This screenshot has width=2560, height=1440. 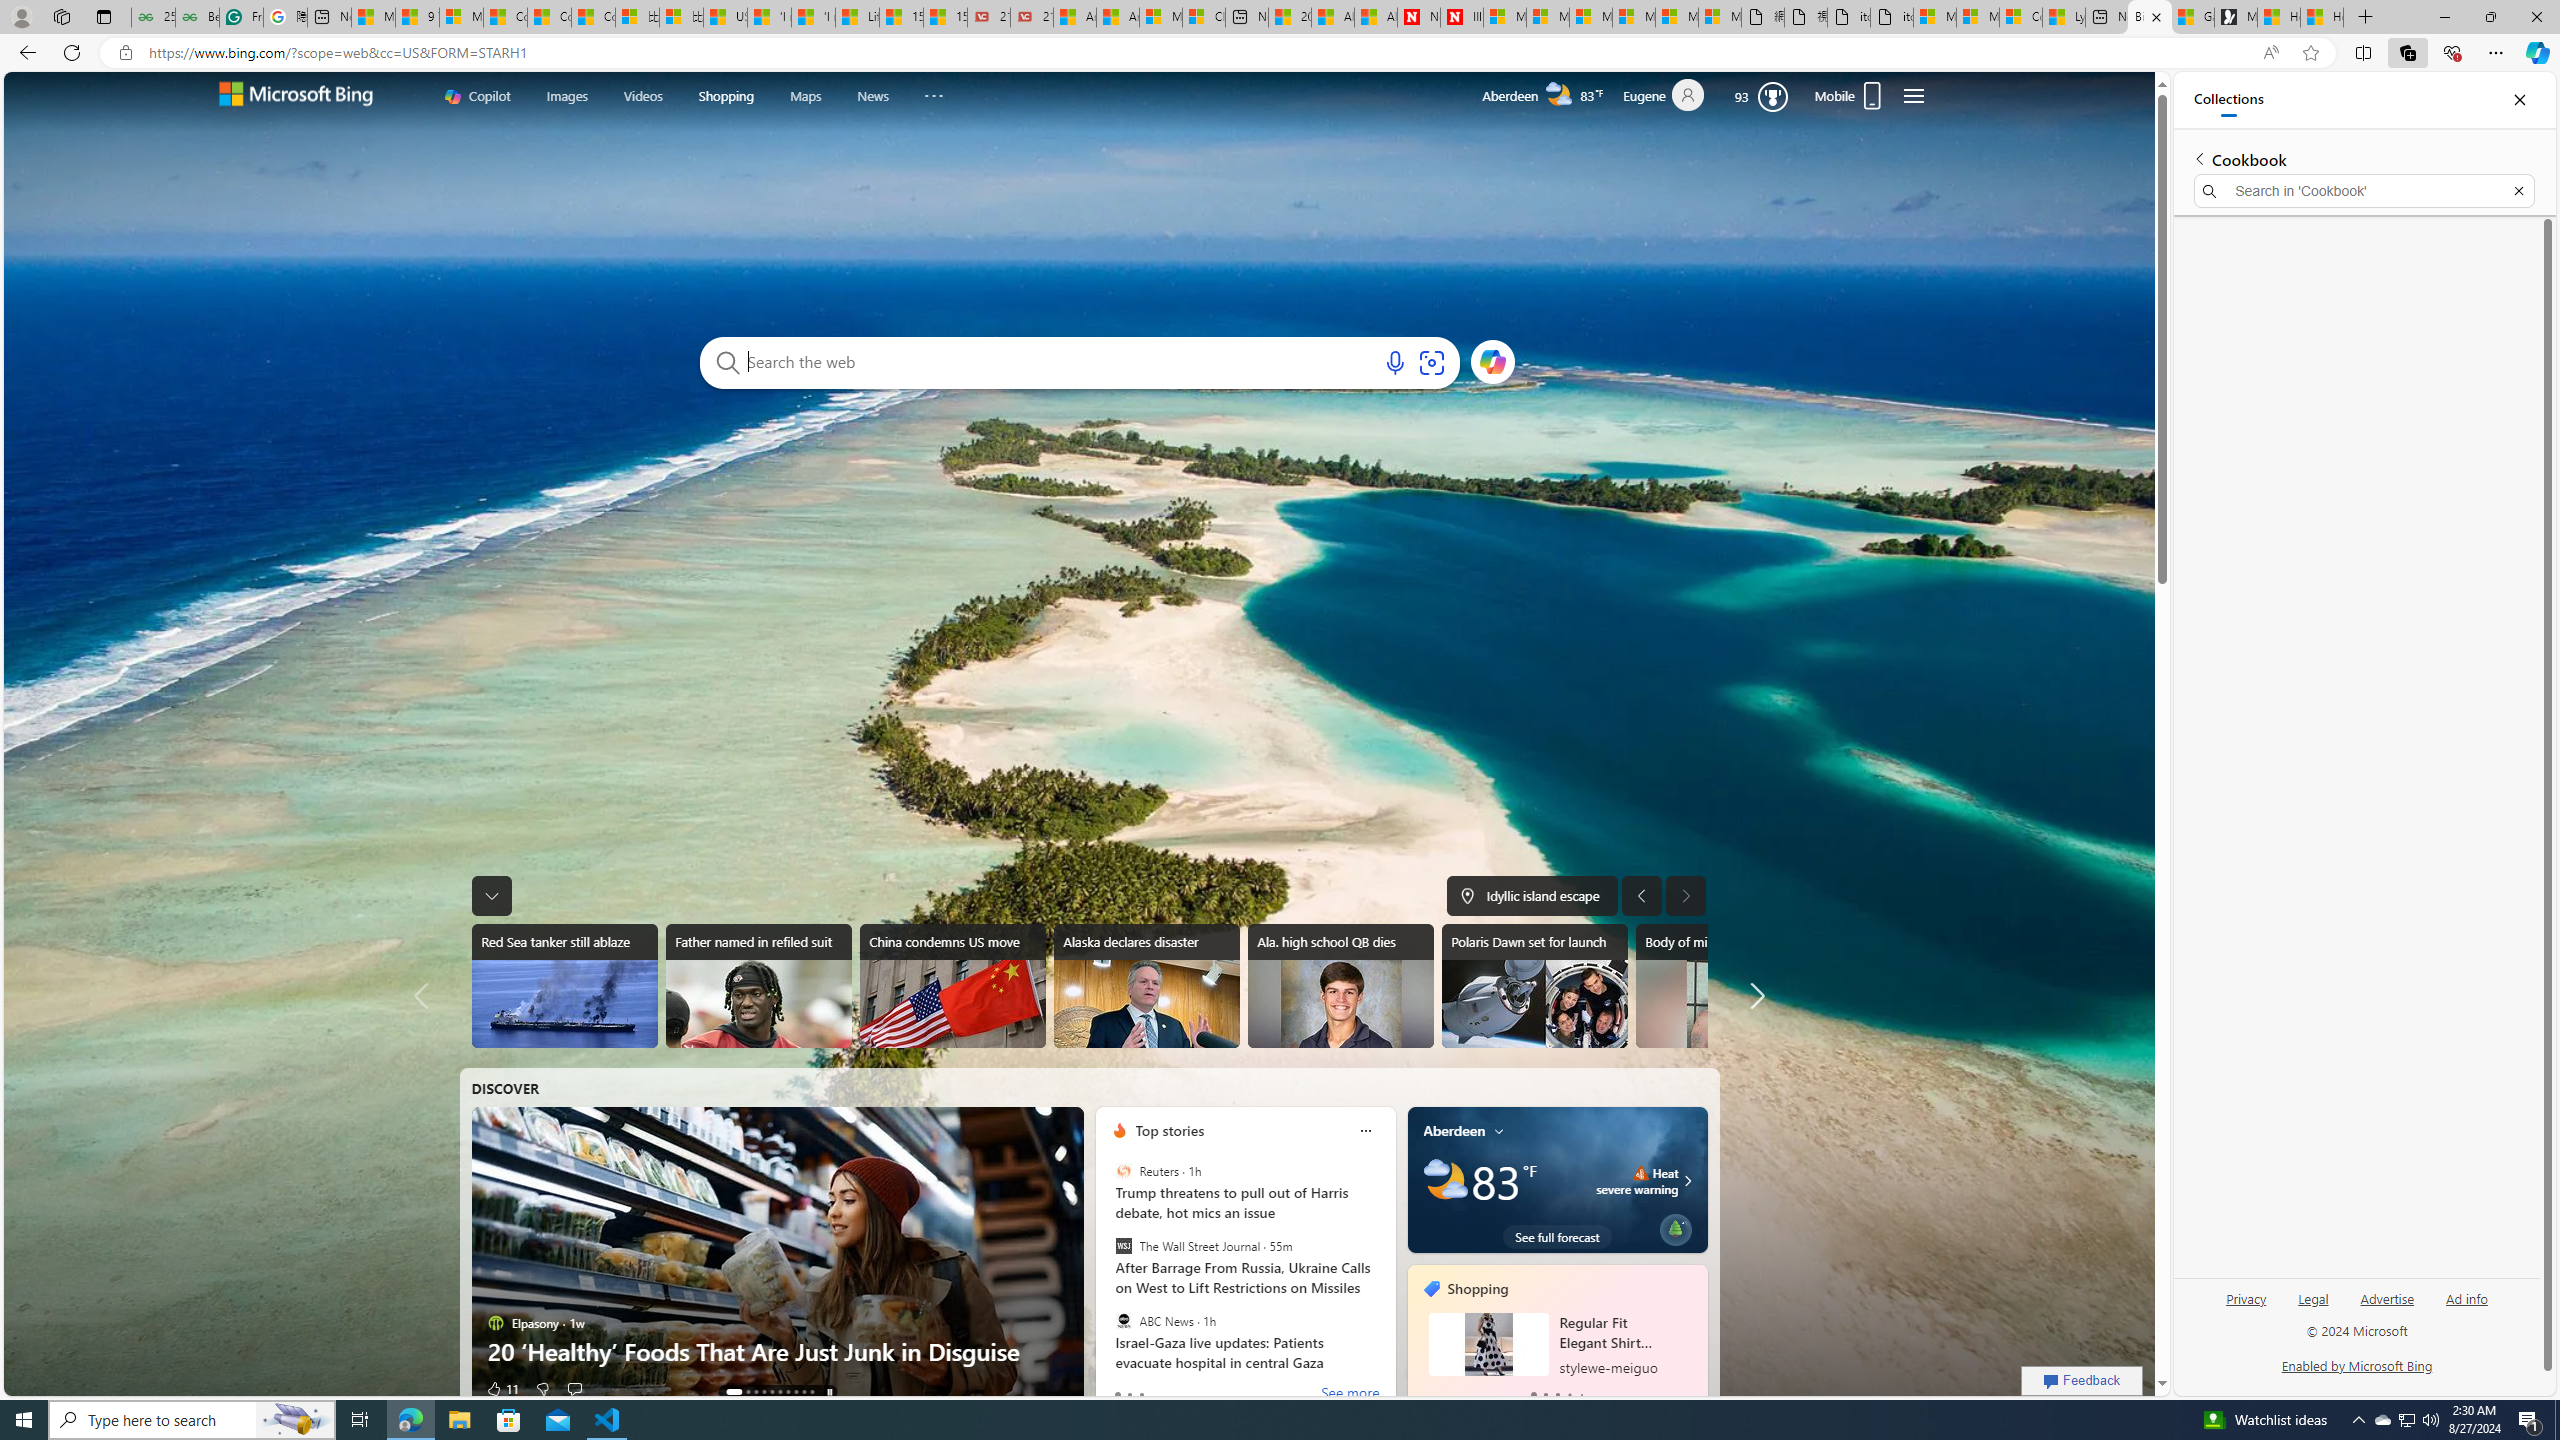 I want to click on Top stories, so click(x=1170, y=1130).